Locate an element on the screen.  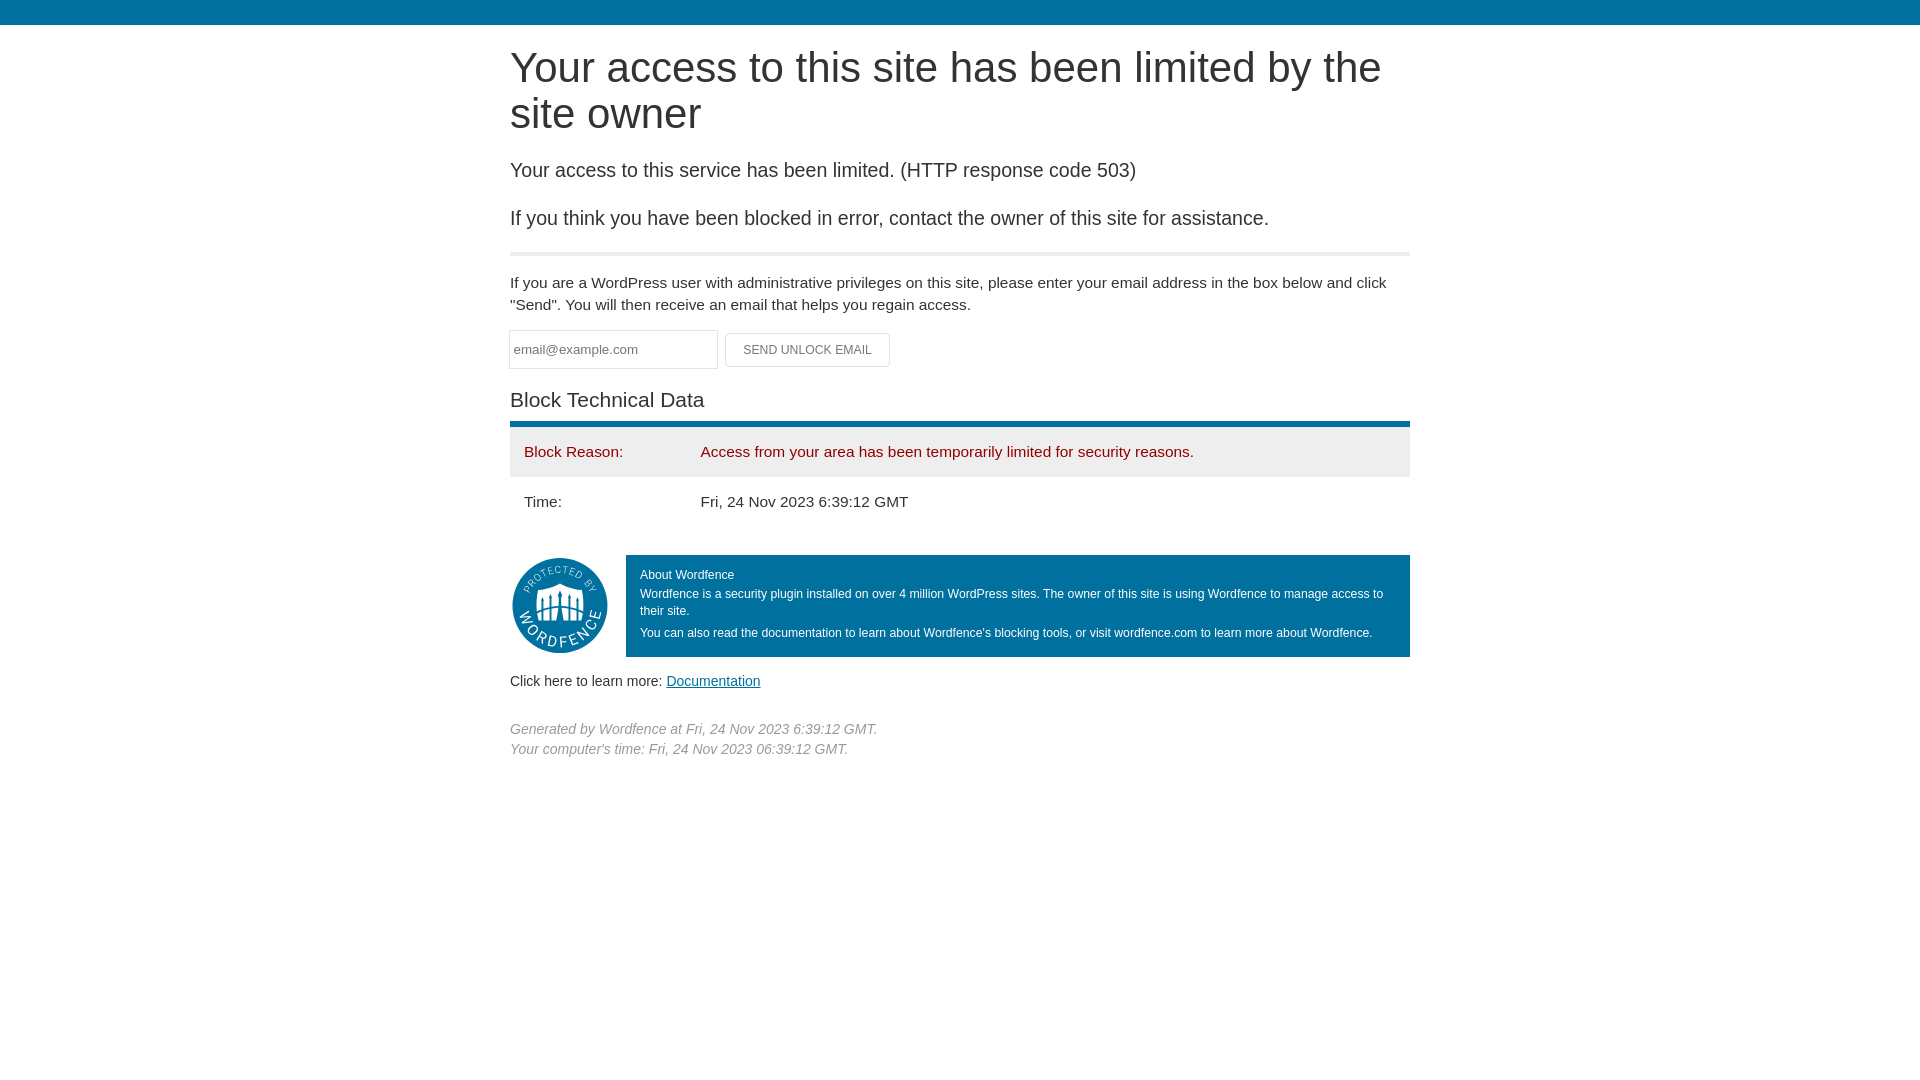
Send Unlock Email is located at coordinates (808, 350).